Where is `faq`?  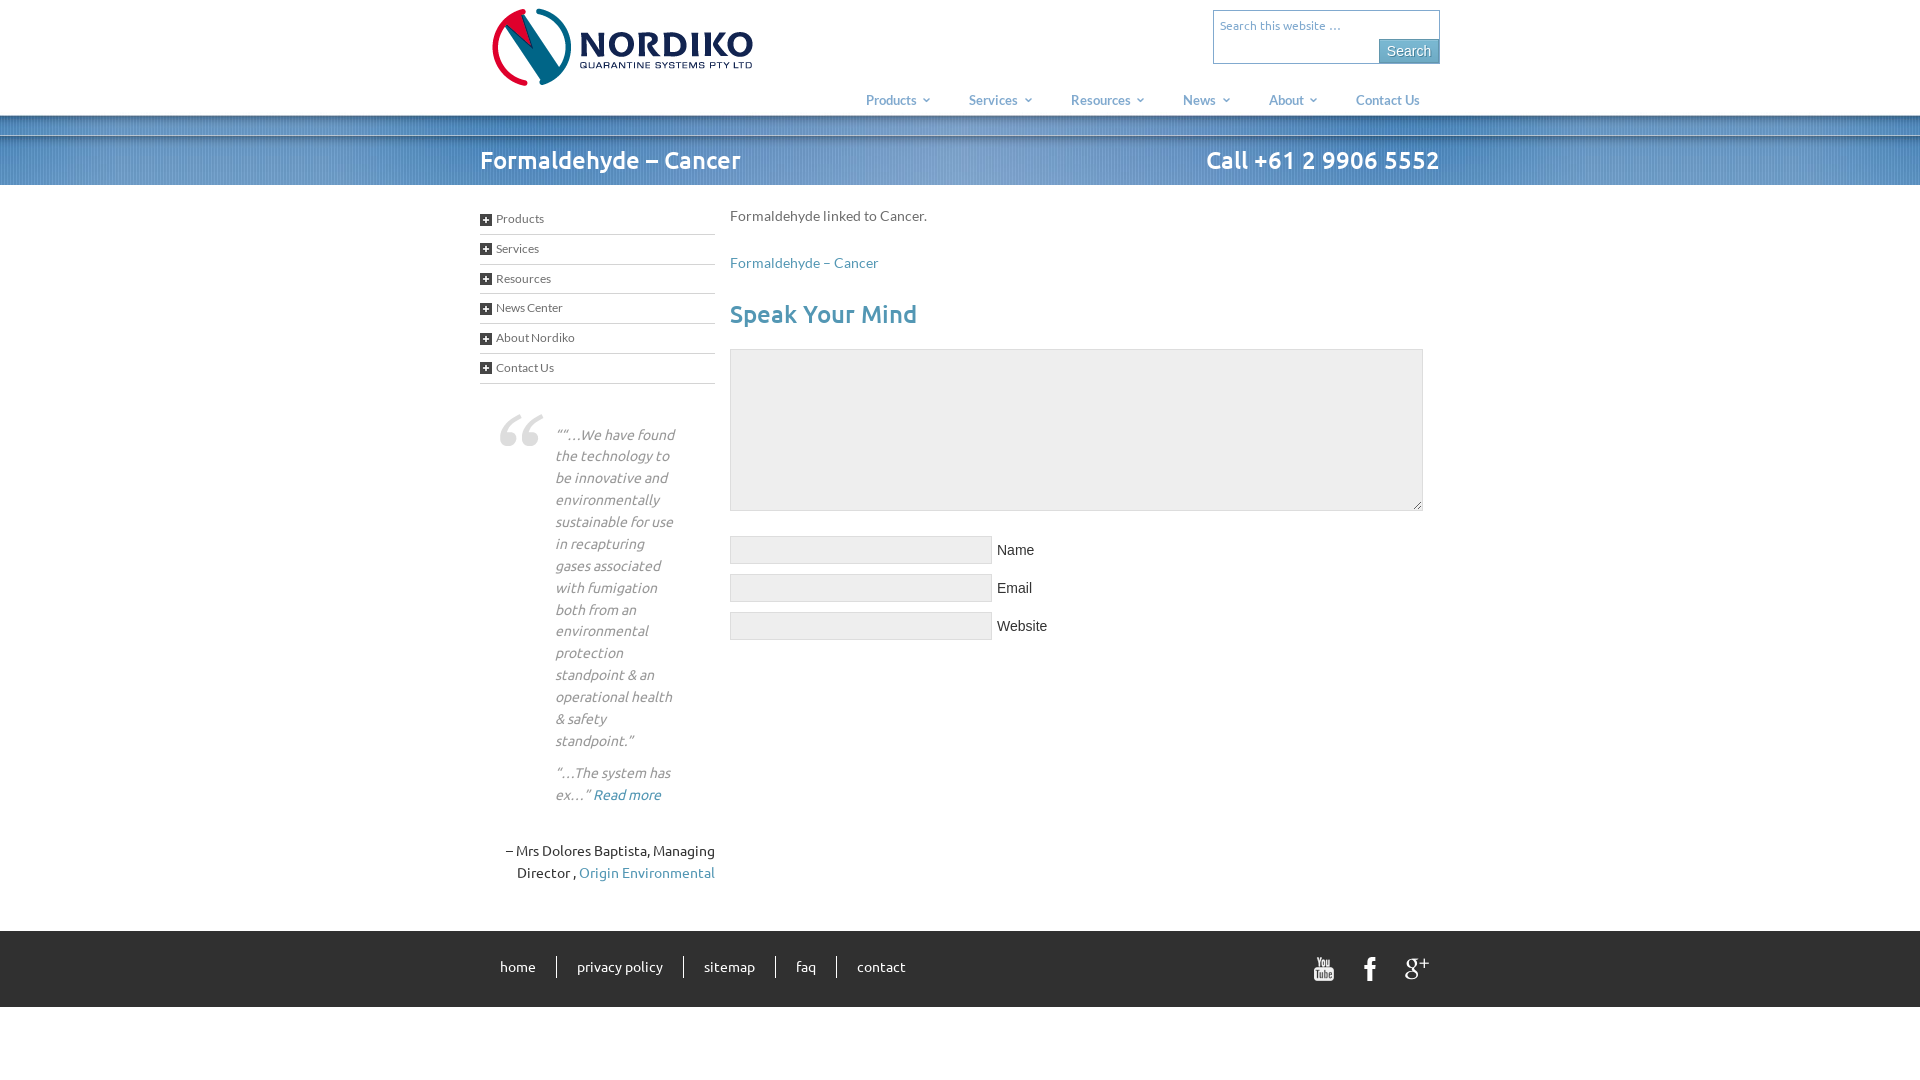 faq is located at coordinates (806, 966).